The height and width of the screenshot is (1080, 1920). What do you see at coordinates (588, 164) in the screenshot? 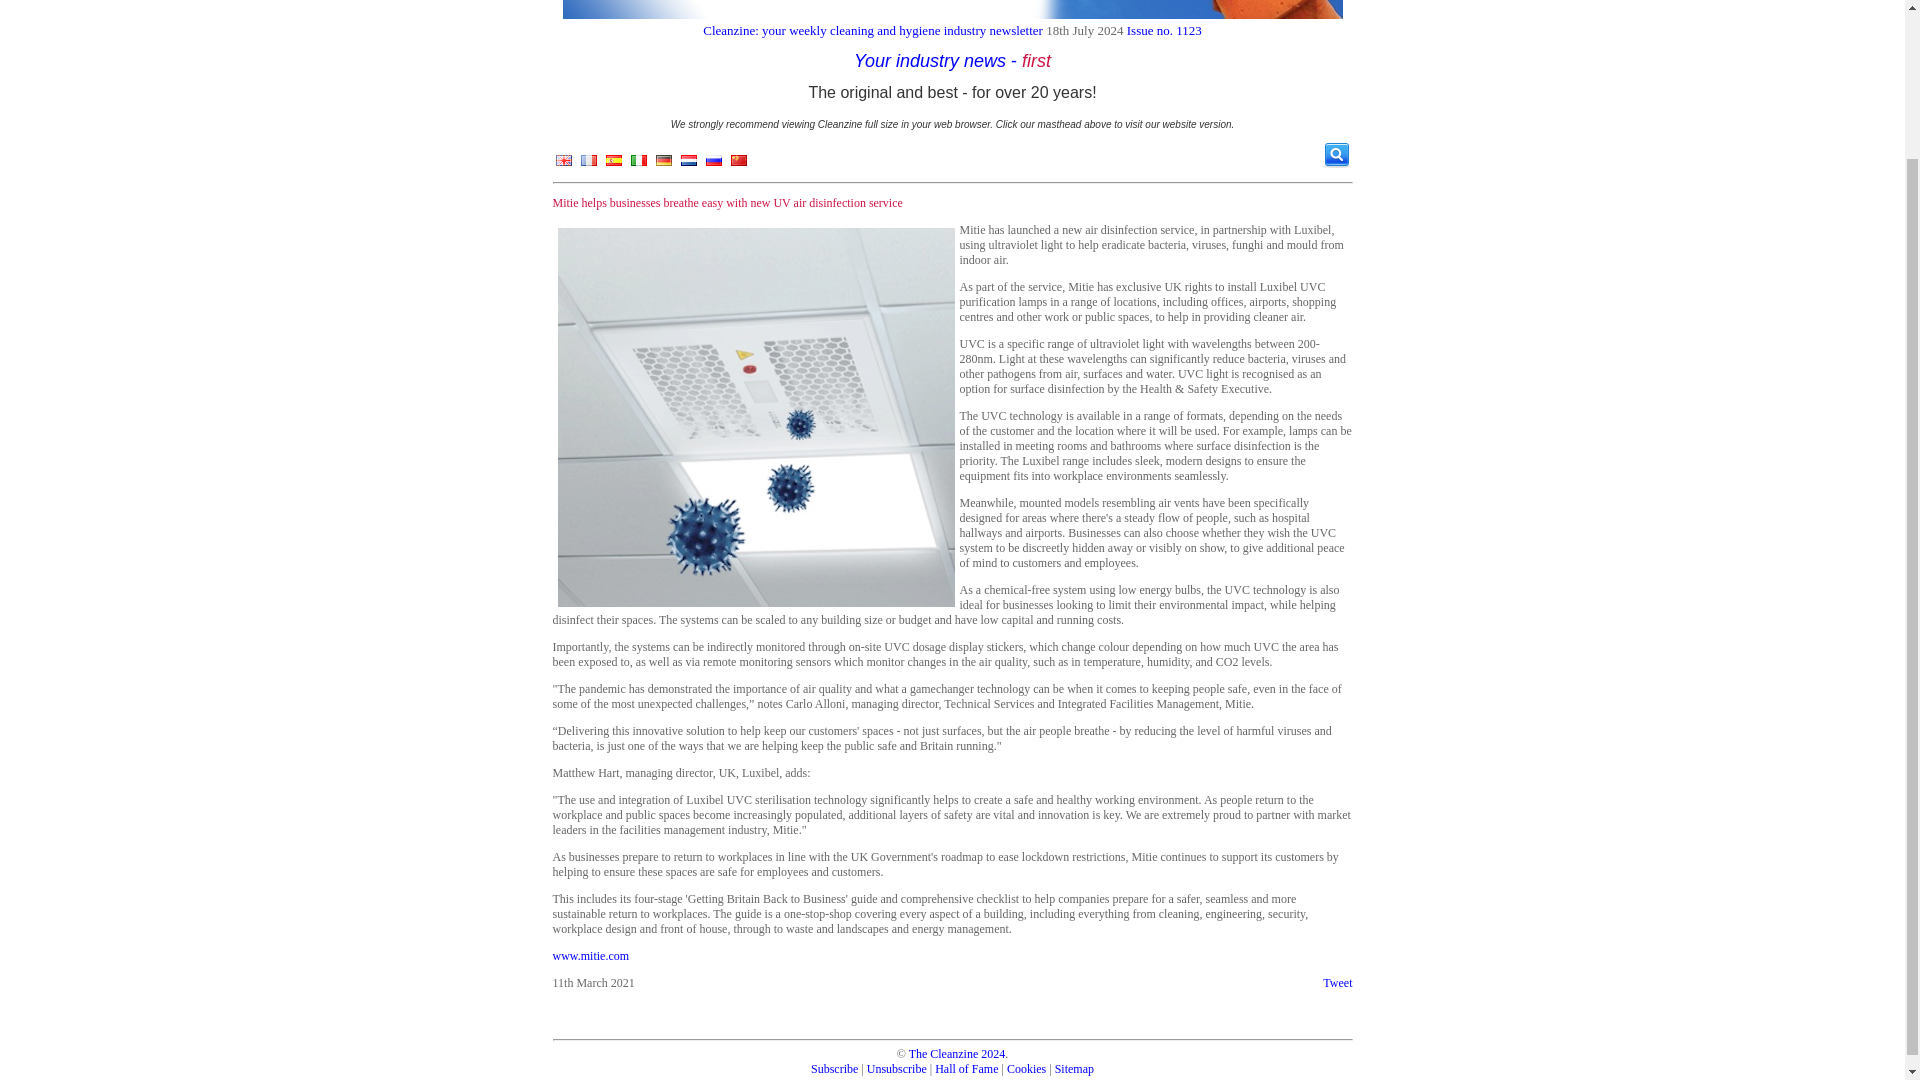
I see `Translate to French` at bounding box center [588, 164].